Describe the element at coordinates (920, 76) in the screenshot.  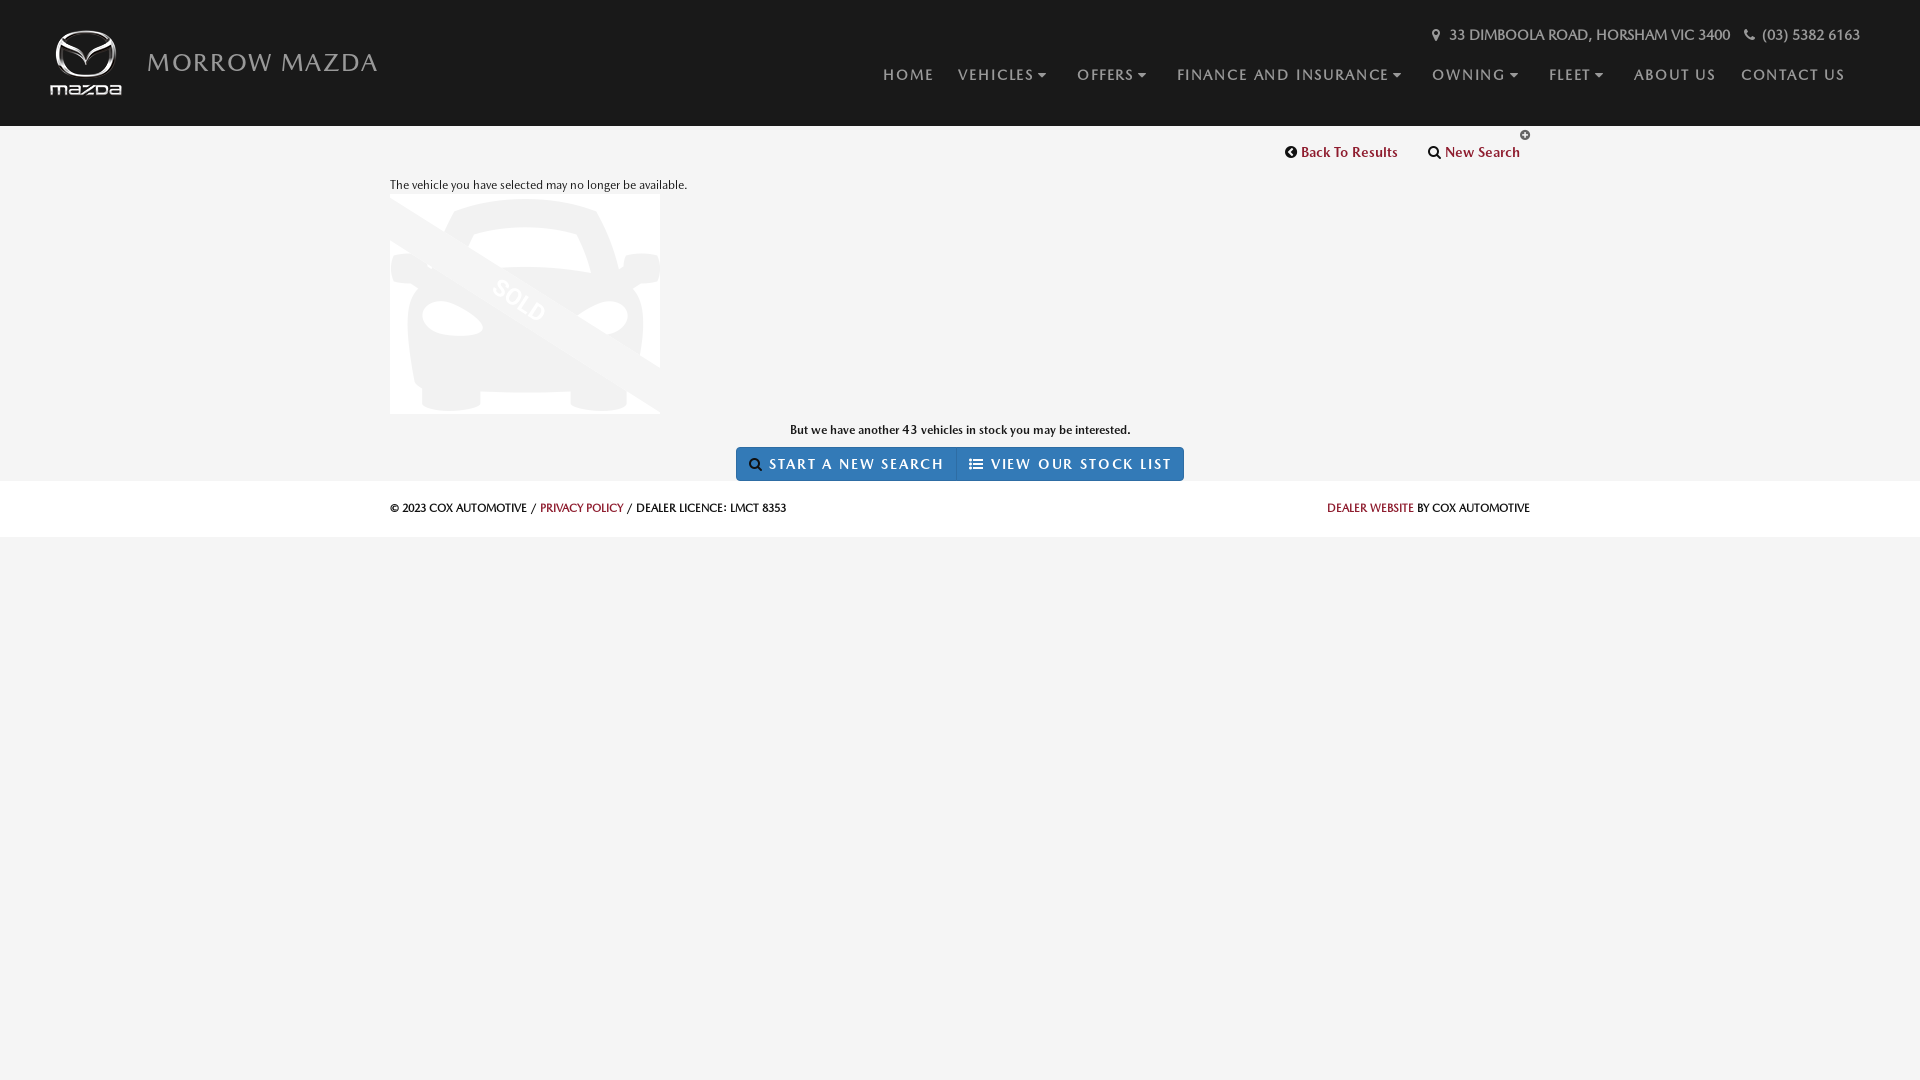
I see `HOME` at that location.